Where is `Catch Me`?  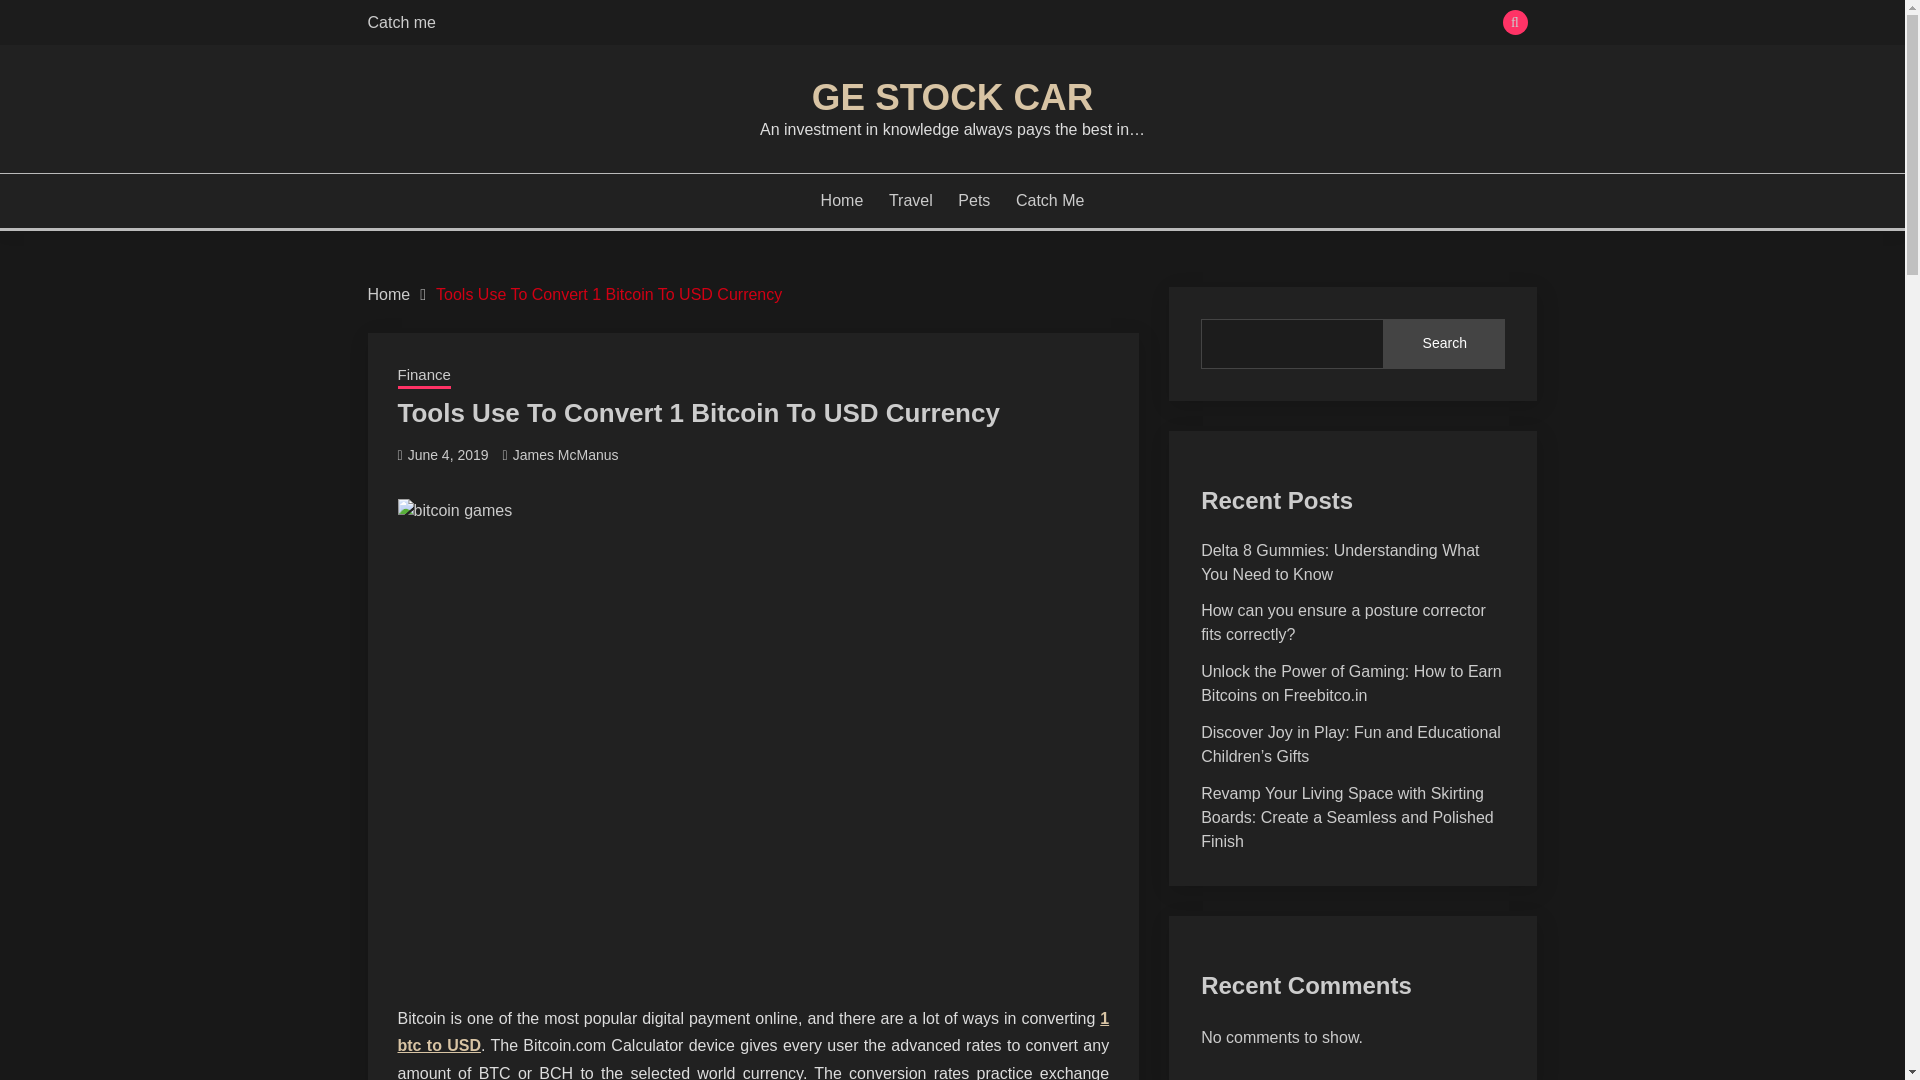
Catch Me is located at coordinates (1050, 200).